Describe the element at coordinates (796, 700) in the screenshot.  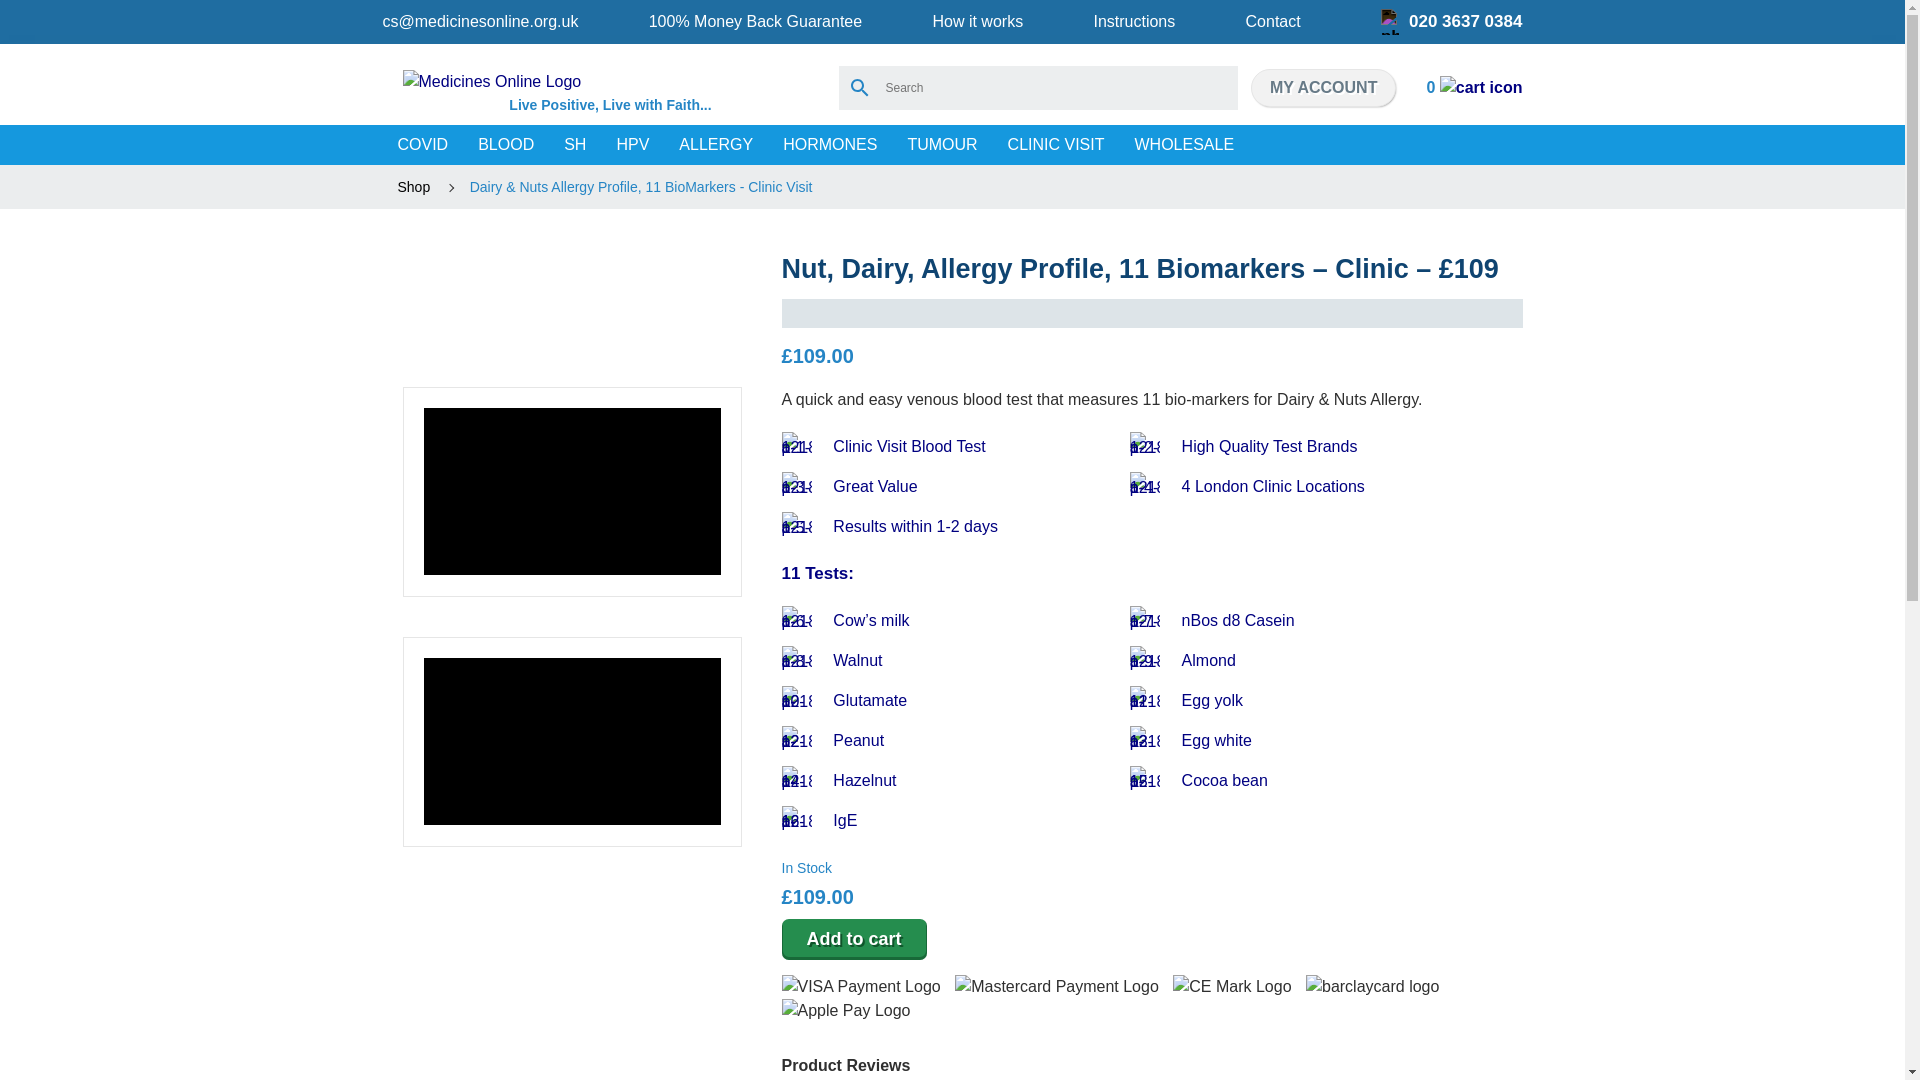
I see `t-10-p-121821` at that location.